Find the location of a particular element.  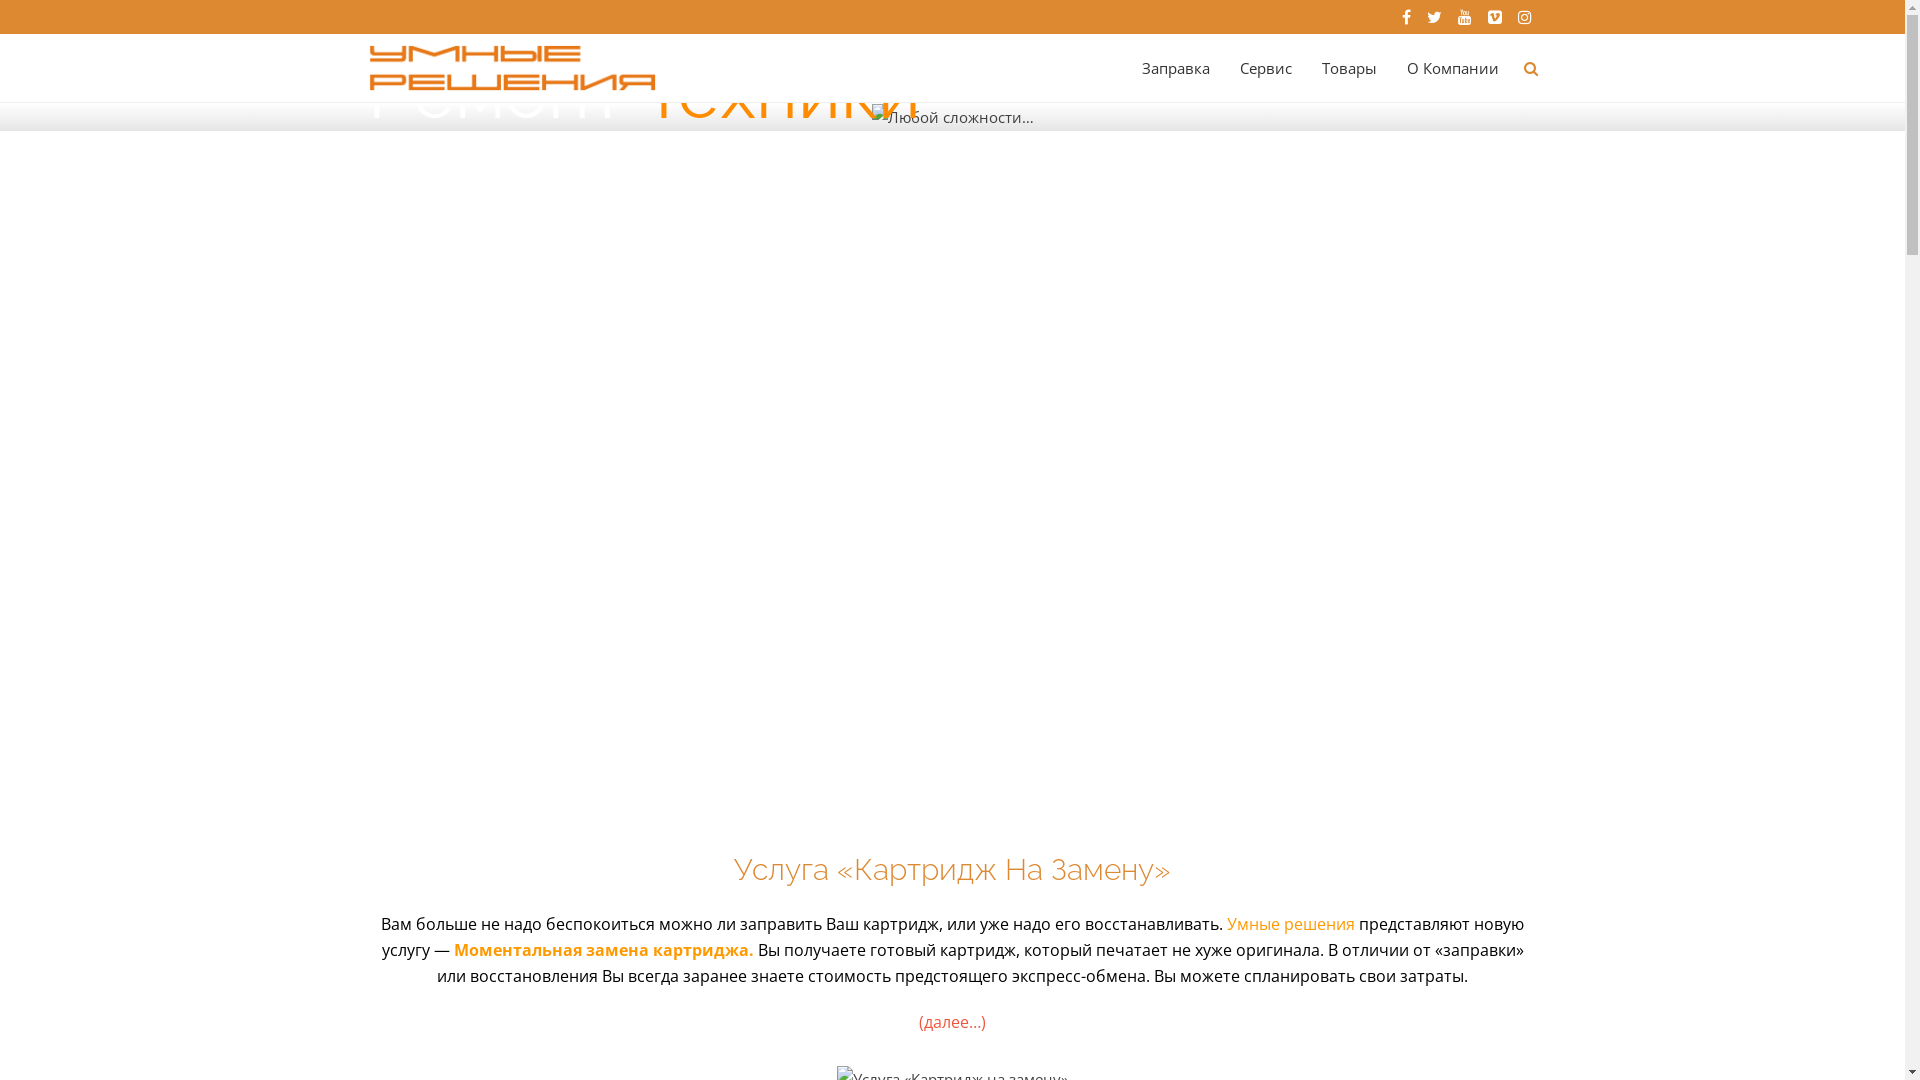

4 is located at coordinates (982, 712).